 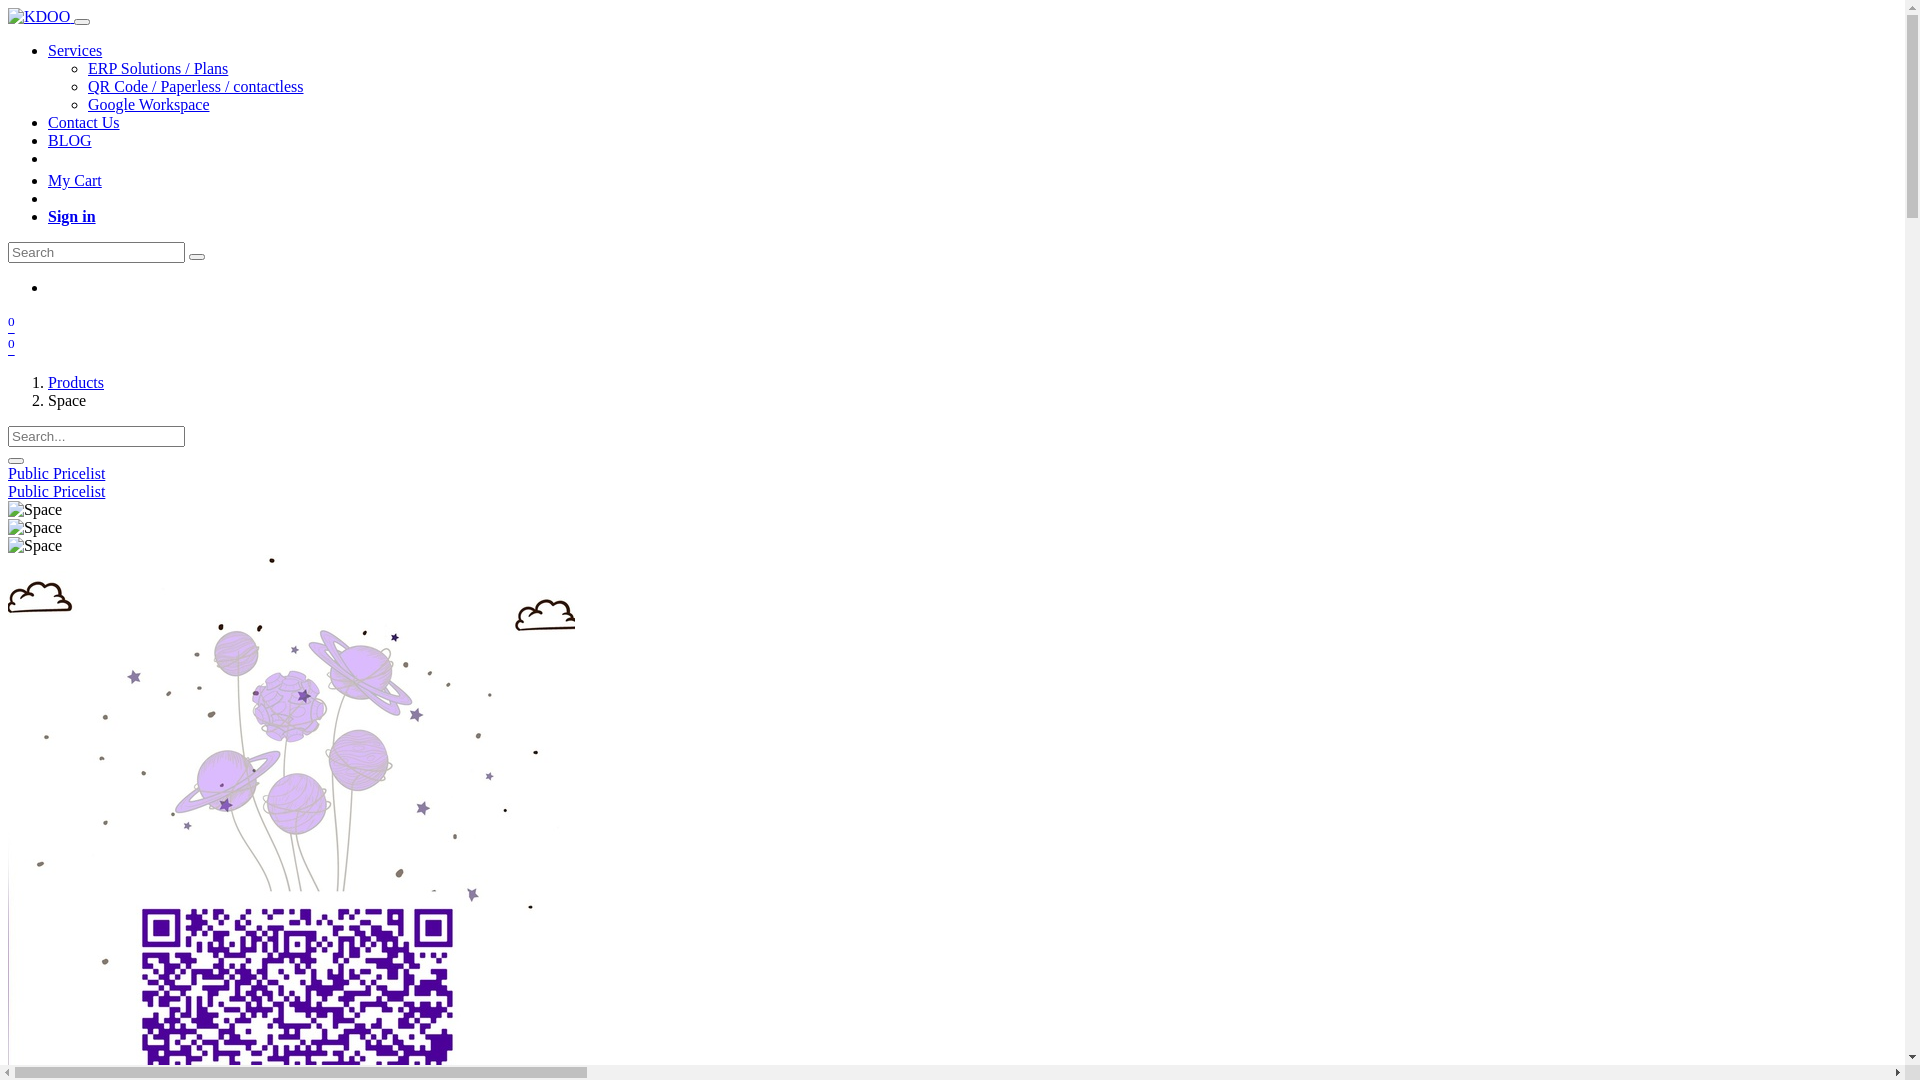 I want to click on My Cart, so click(x=75, y=180).